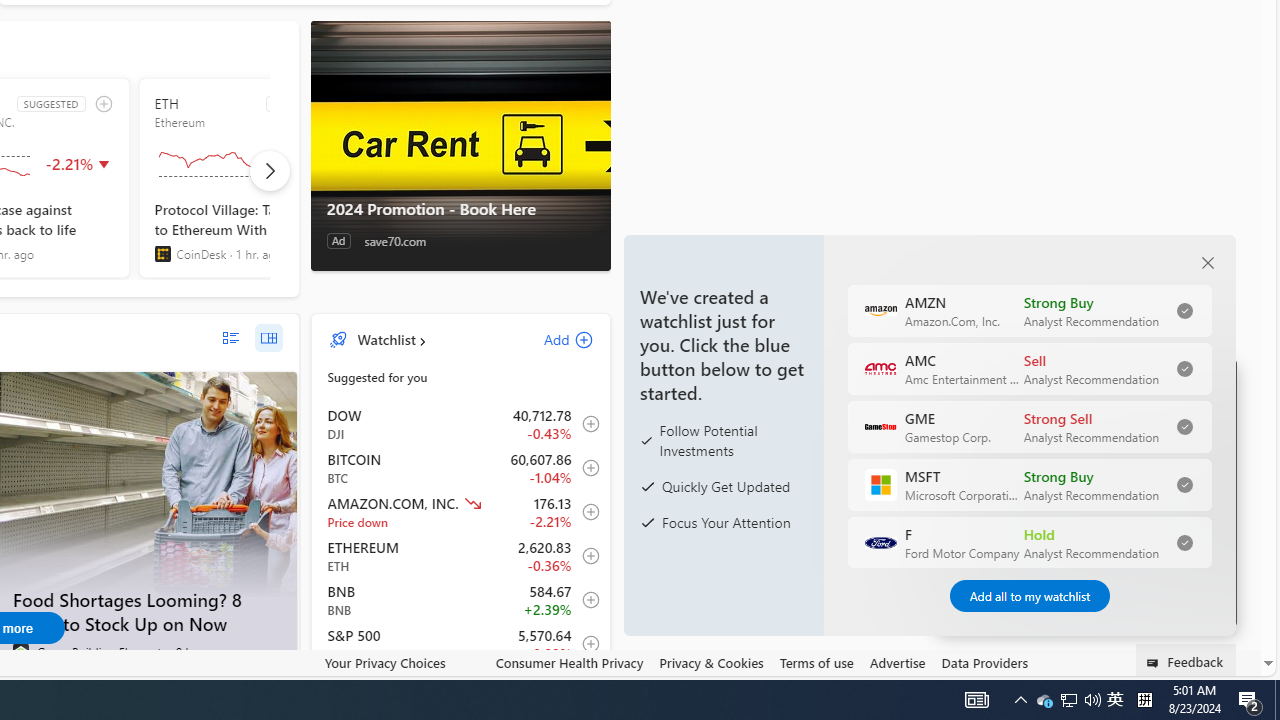 This screenshot has height=720, width=1280. What do you see at coordinates (402, 663) in the screenshot?
I see `Your Privacy Choices` at bounding box center [402, 663].